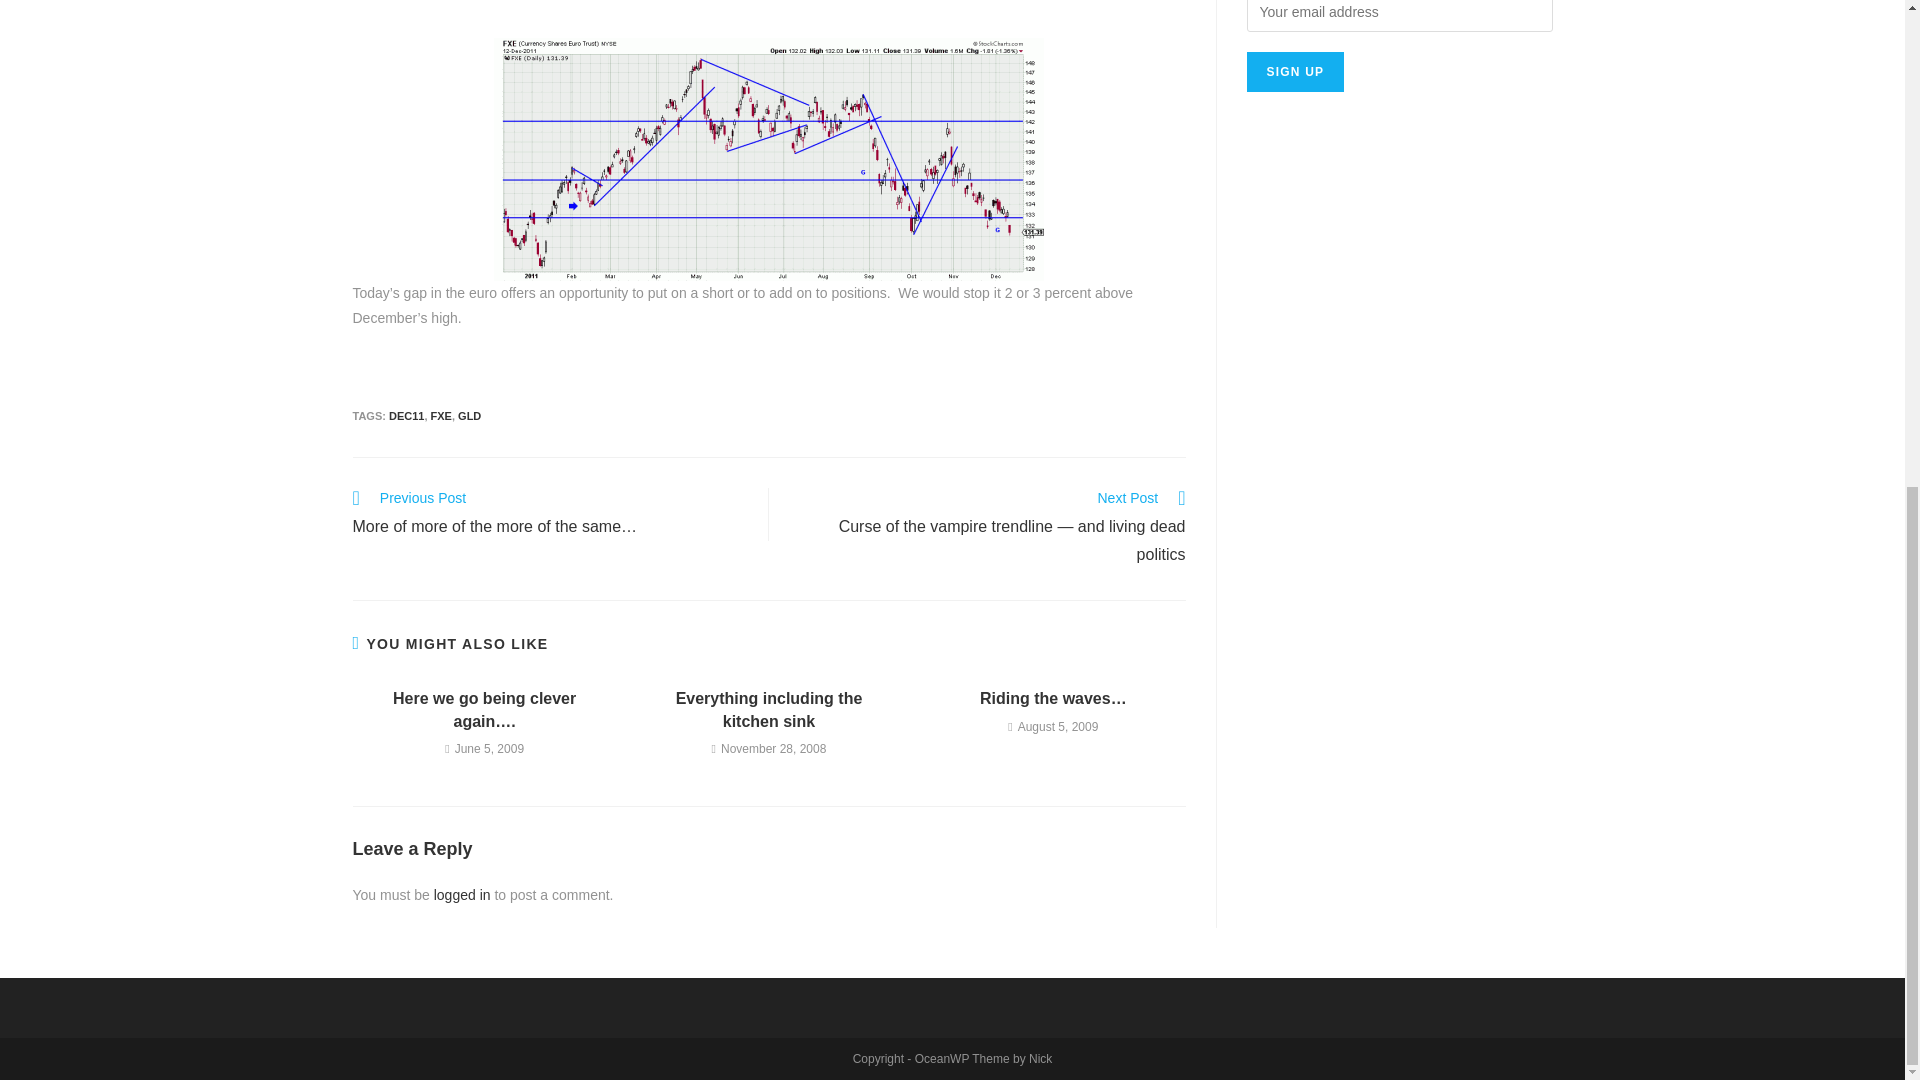 The width and height of the screenshot is (1920, 1080). What do you see at coordinates (406, 416) in the screenshot?
I see `DEC11` at bounding box center [406, 416].